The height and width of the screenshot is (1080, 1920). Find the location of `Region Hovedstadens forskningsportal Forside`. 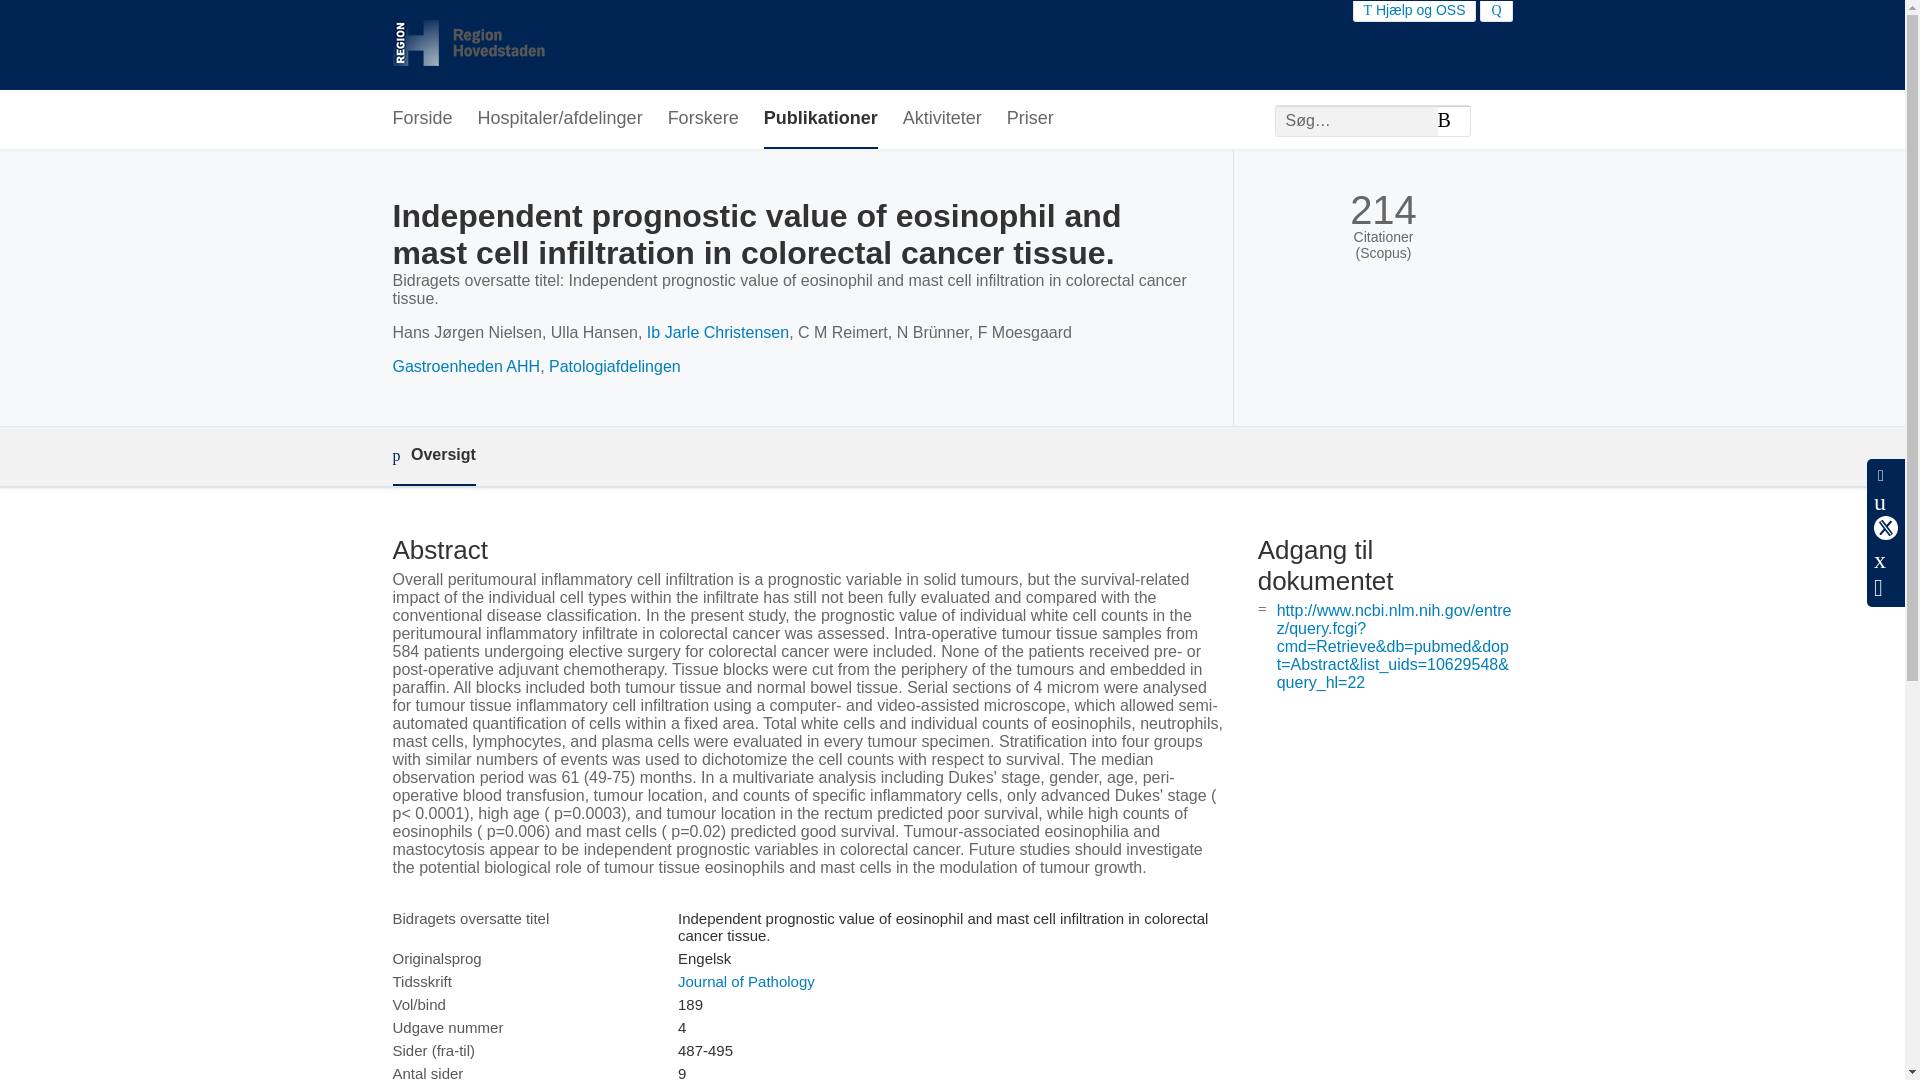

Region Hovedstadens forskningsportal Forside is located at coordinates (650, 45).